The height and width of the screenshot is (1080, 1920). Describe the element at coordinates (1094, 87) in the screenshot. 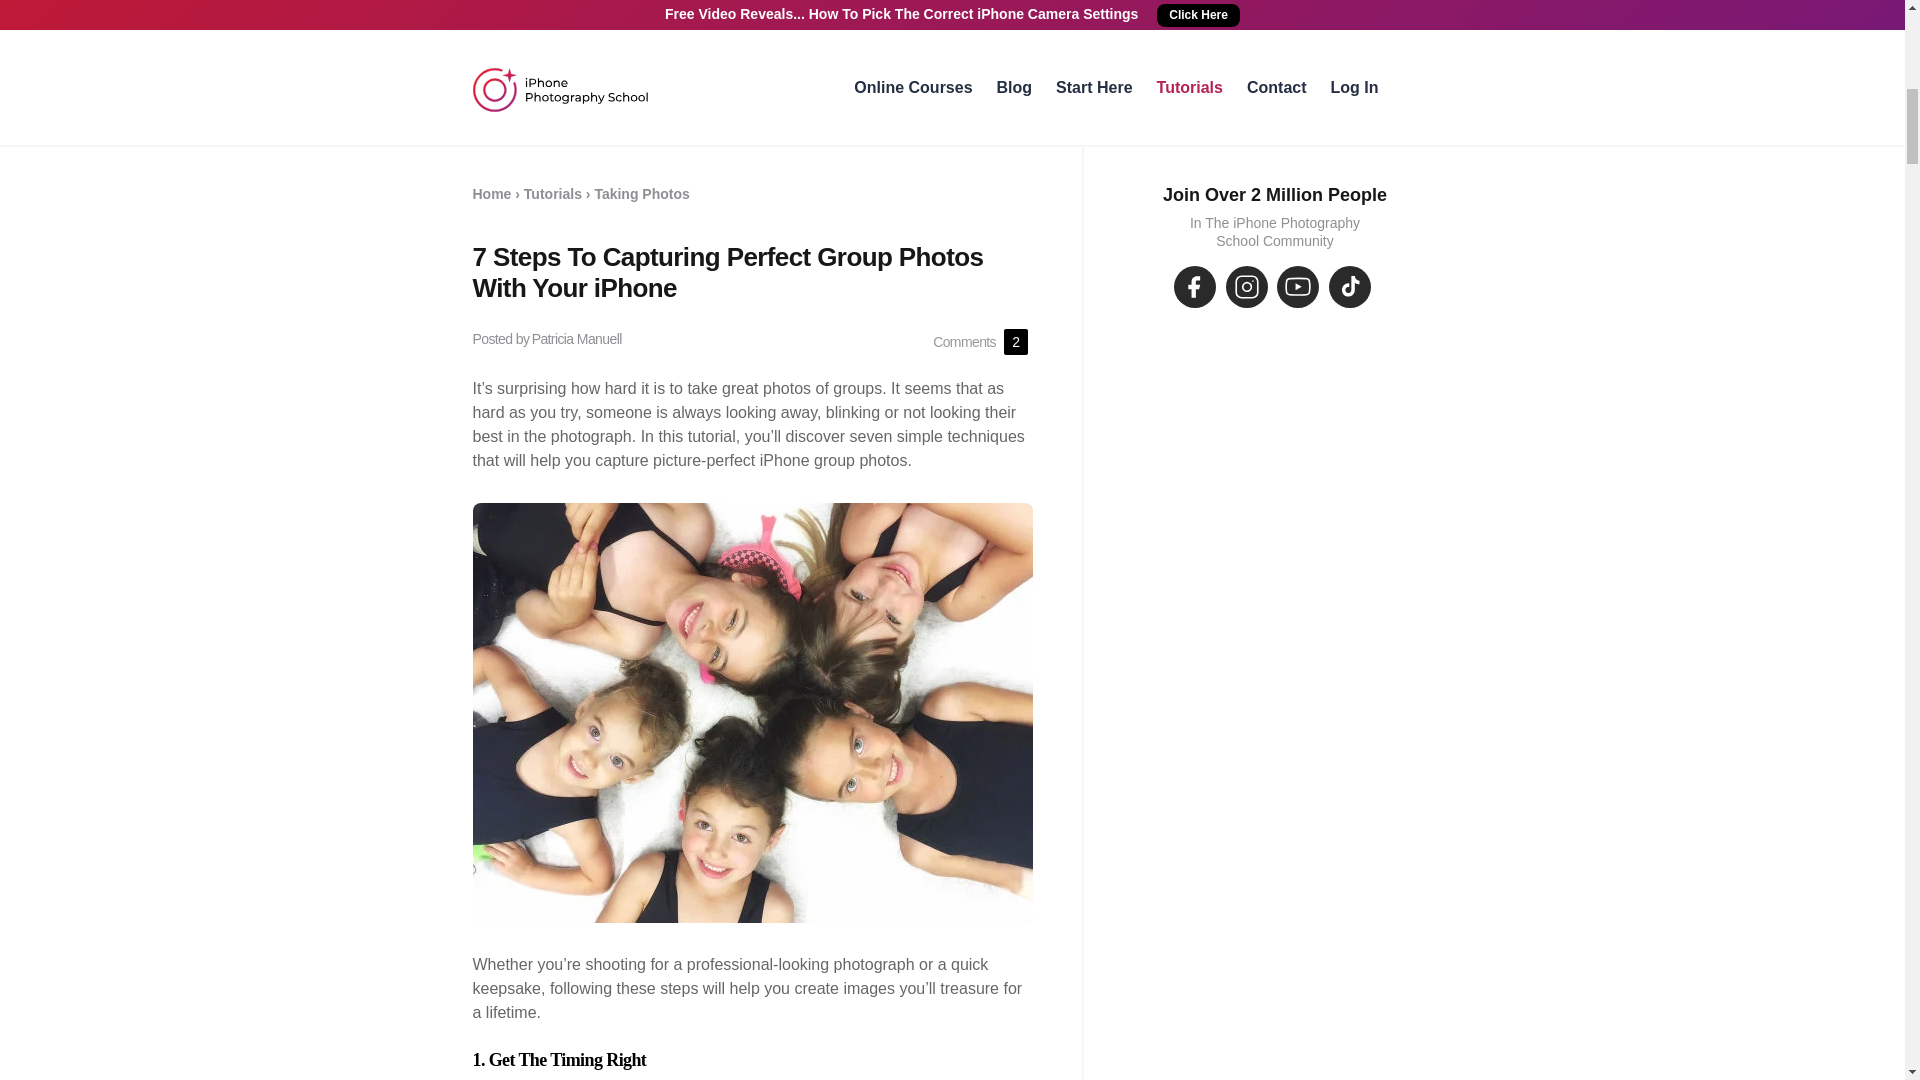

I see `Start Here` at that location.